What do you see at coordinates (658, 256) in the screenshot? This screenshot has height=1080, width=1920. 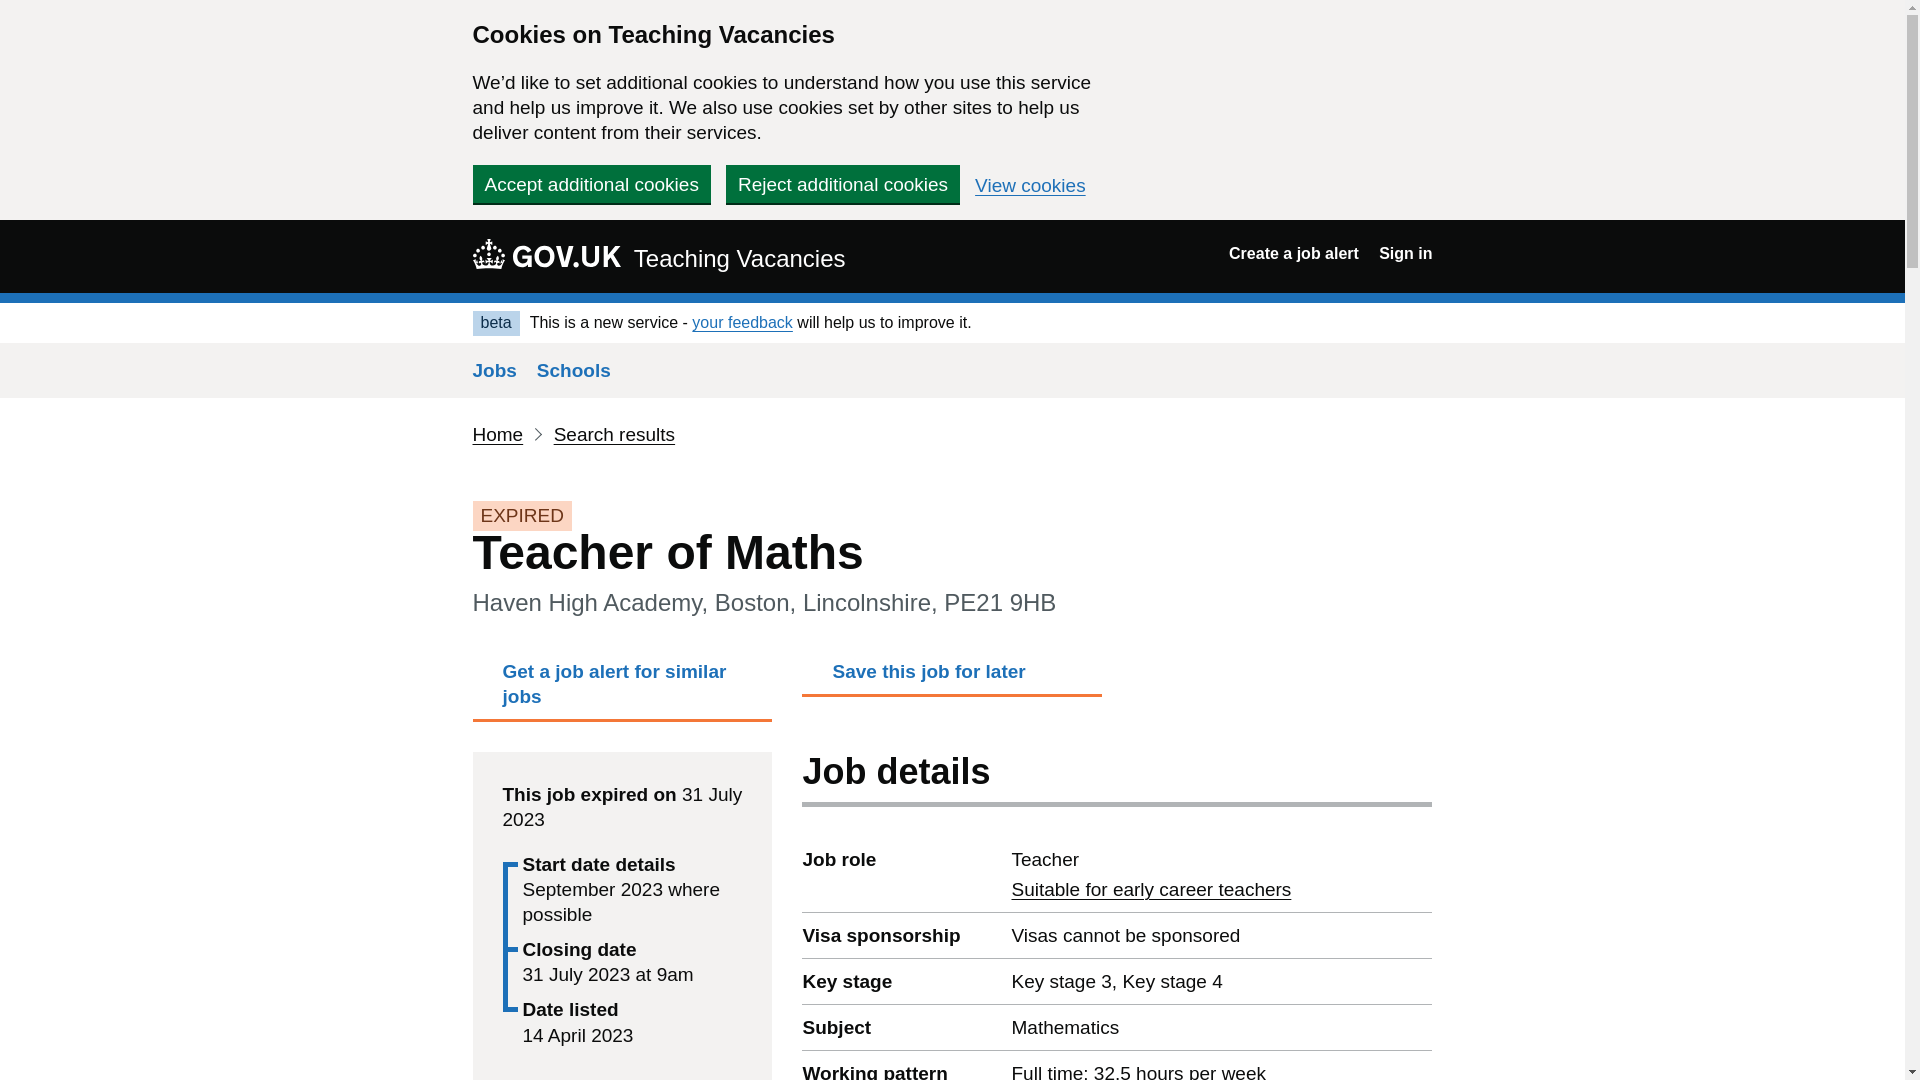 I see `GOV.UK Teaching Vacancies` at bounding box center [658, 256].